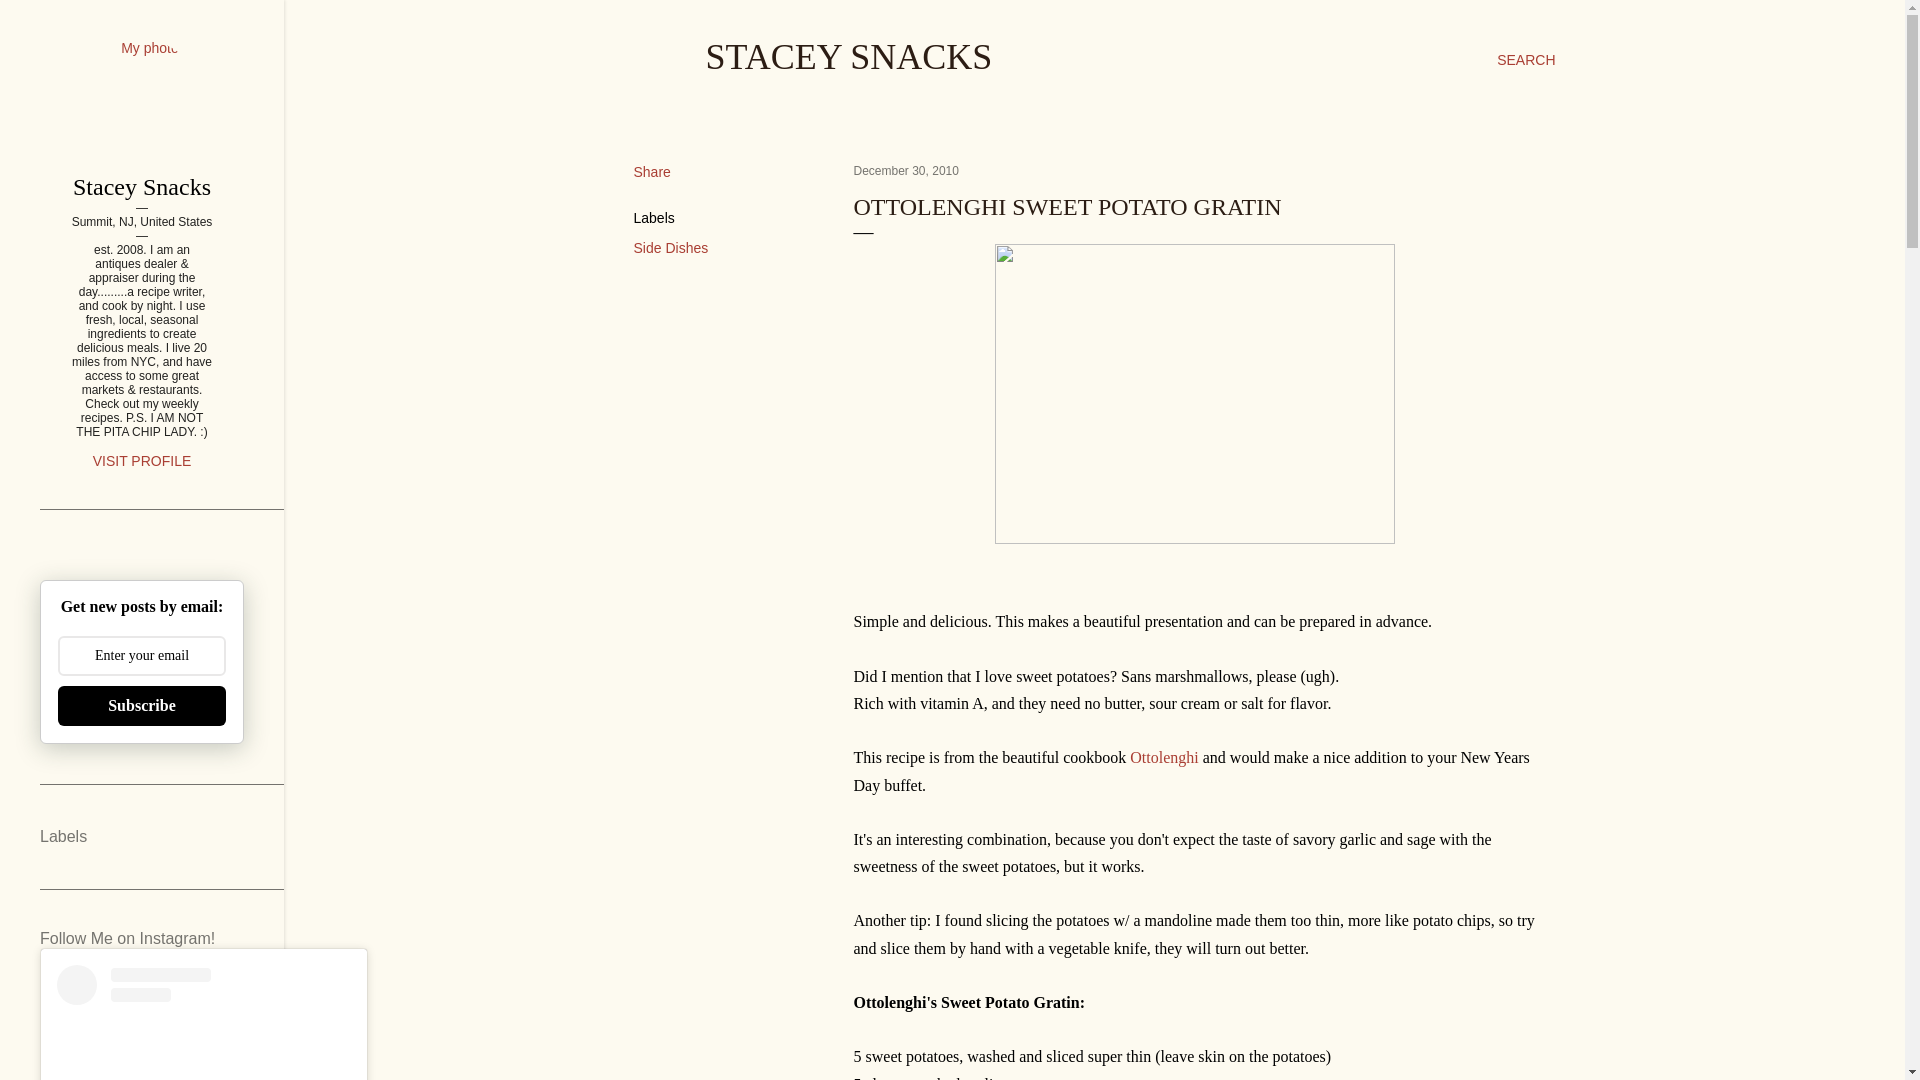 This screenshot has width=1920, height=1080. I want to click on permanent link, so click(906, 171).